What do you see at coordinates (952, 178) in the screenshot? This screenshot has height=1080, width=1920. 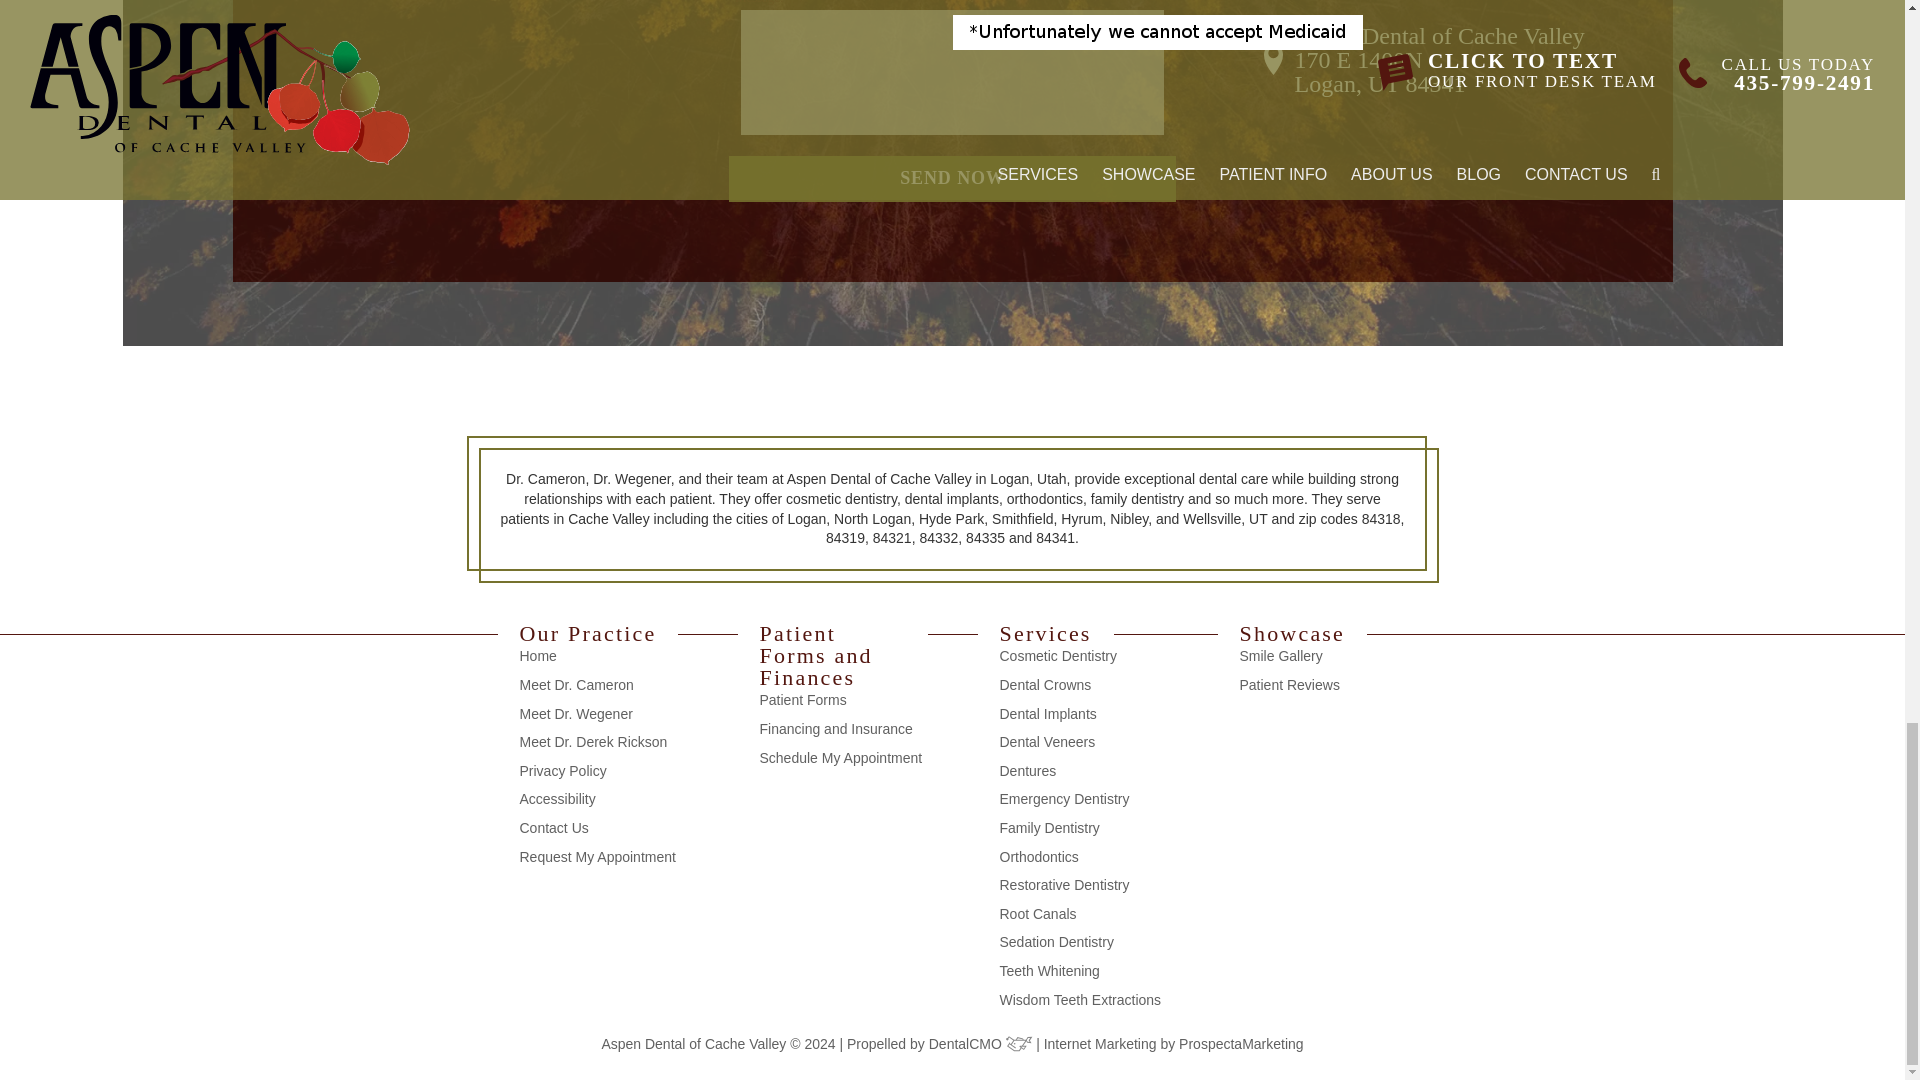 I see `Send Now` at bounding box center [952, 178].